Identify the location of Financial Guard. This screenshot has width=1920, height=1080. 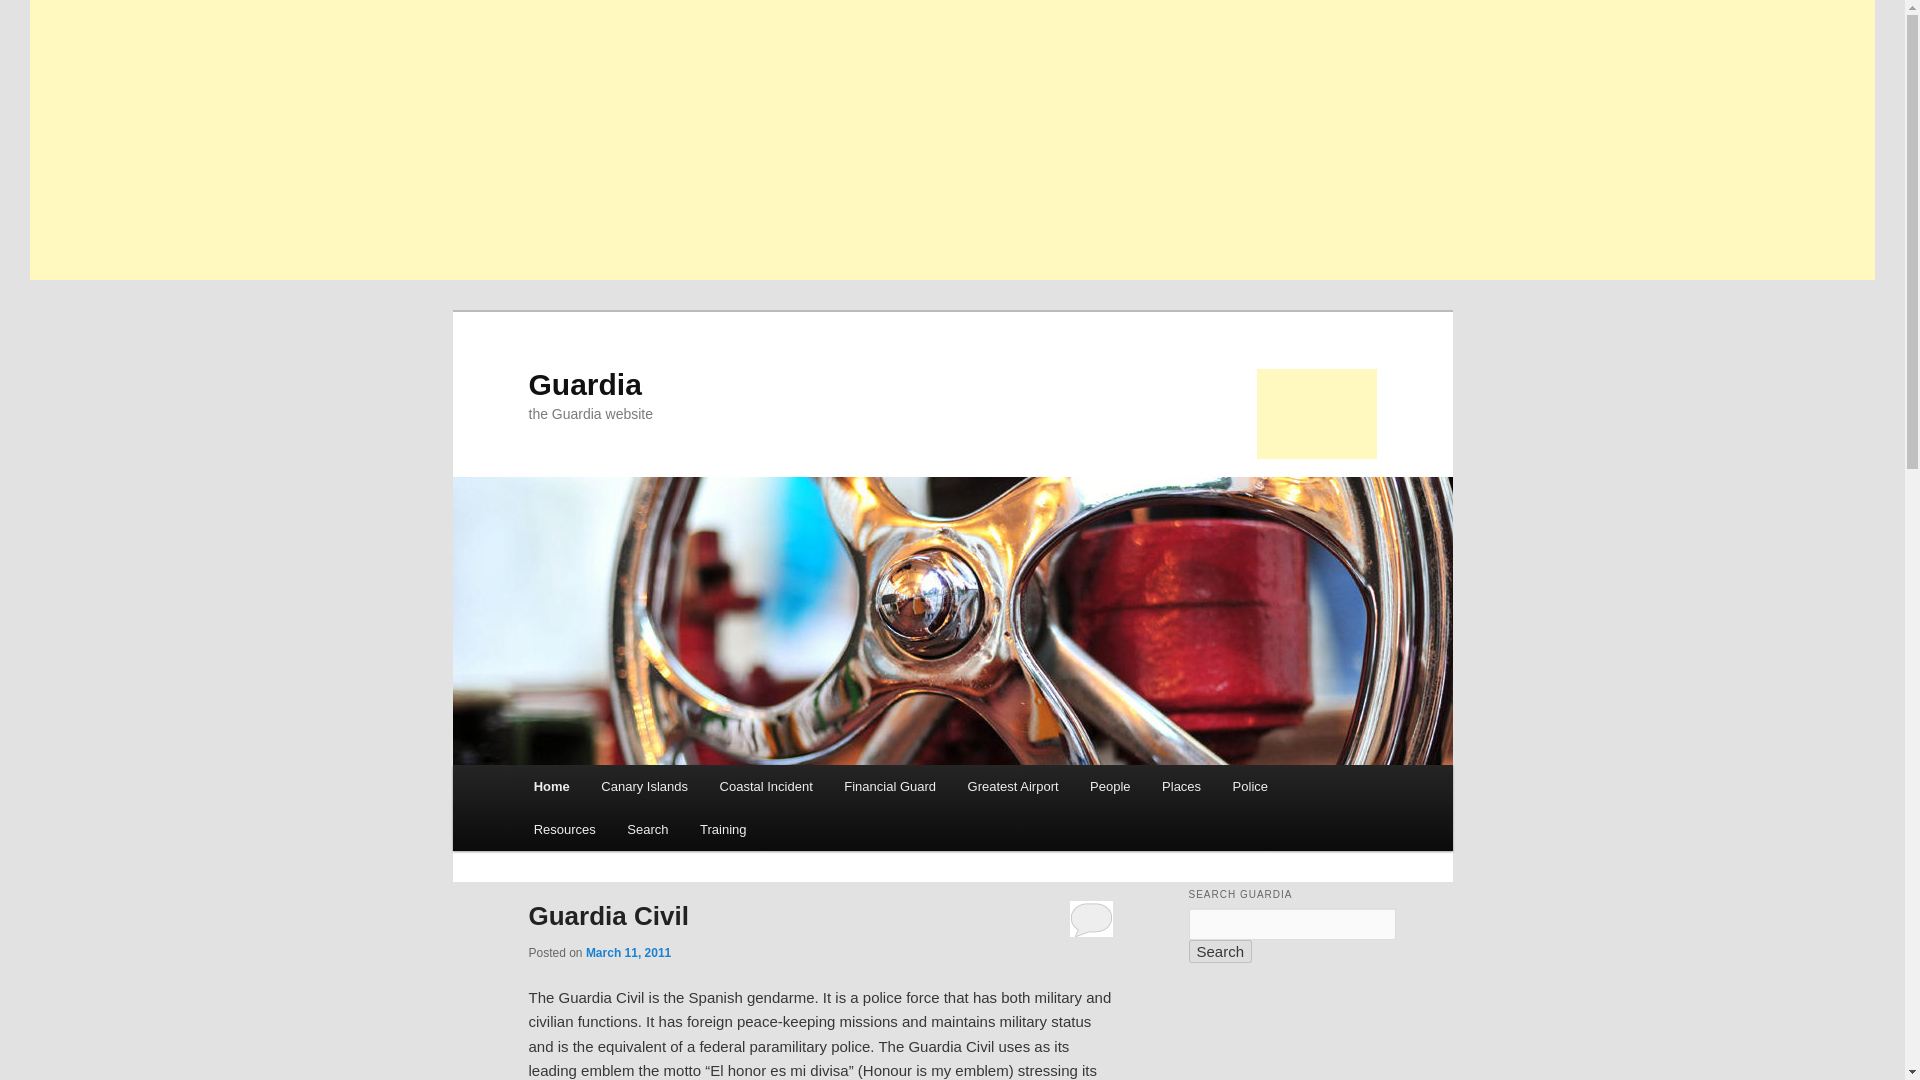
(890, 786).